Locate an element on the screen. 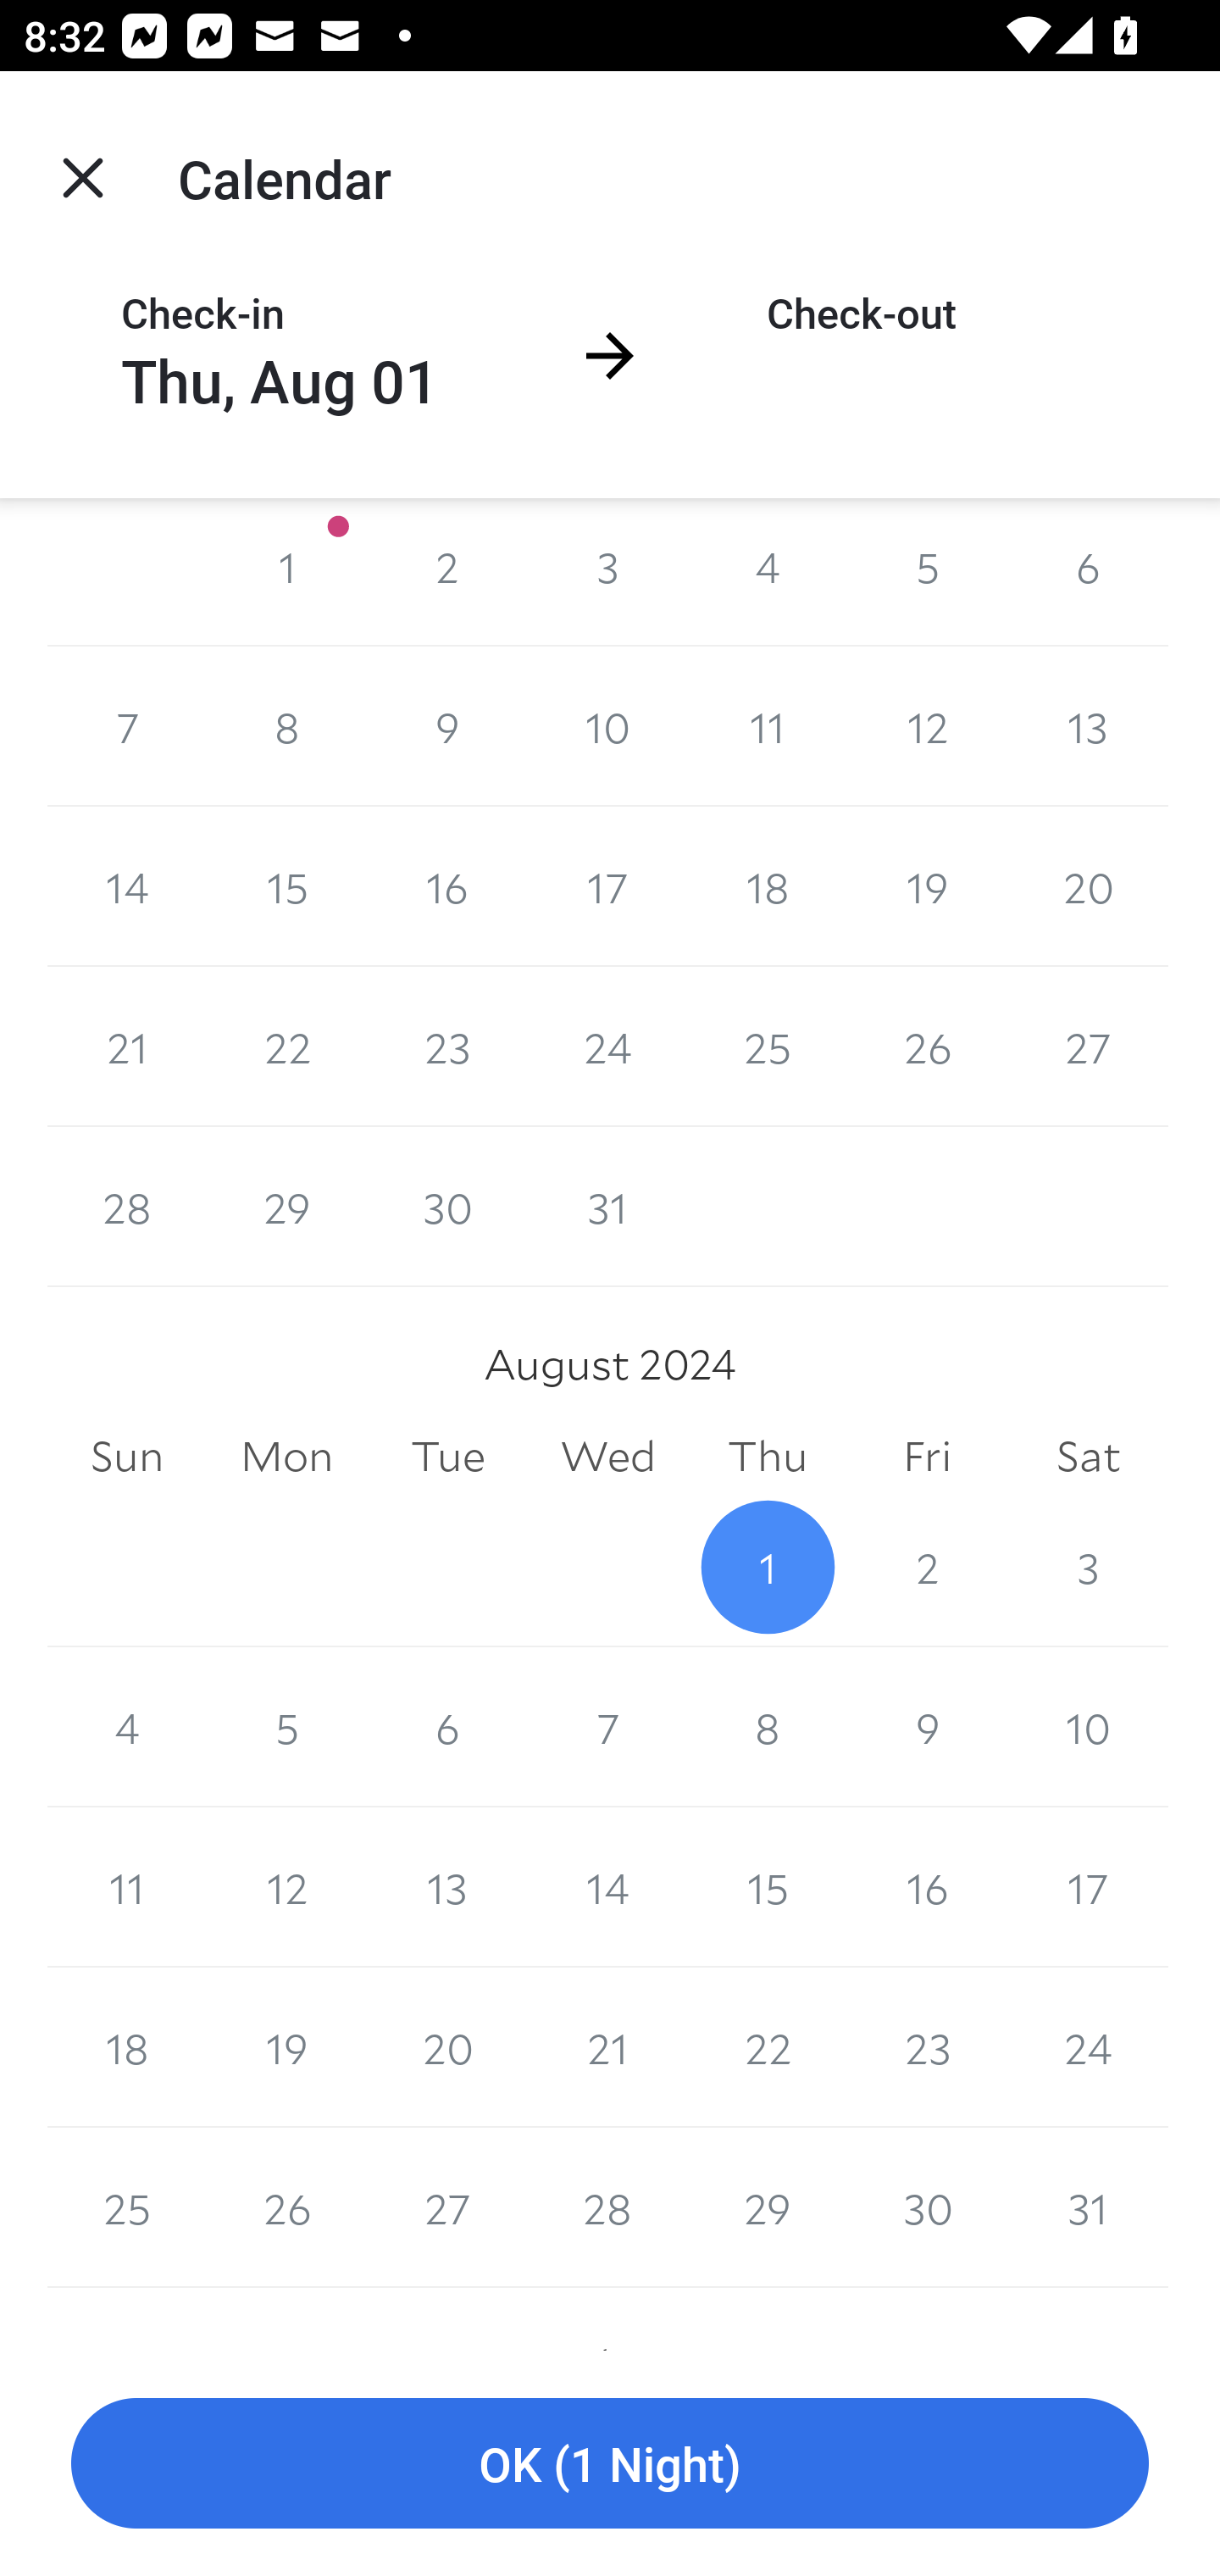 The width and height of the screenshot is (1220, 2576). 11 11 July 2024 is located at coordinates (768, 726).